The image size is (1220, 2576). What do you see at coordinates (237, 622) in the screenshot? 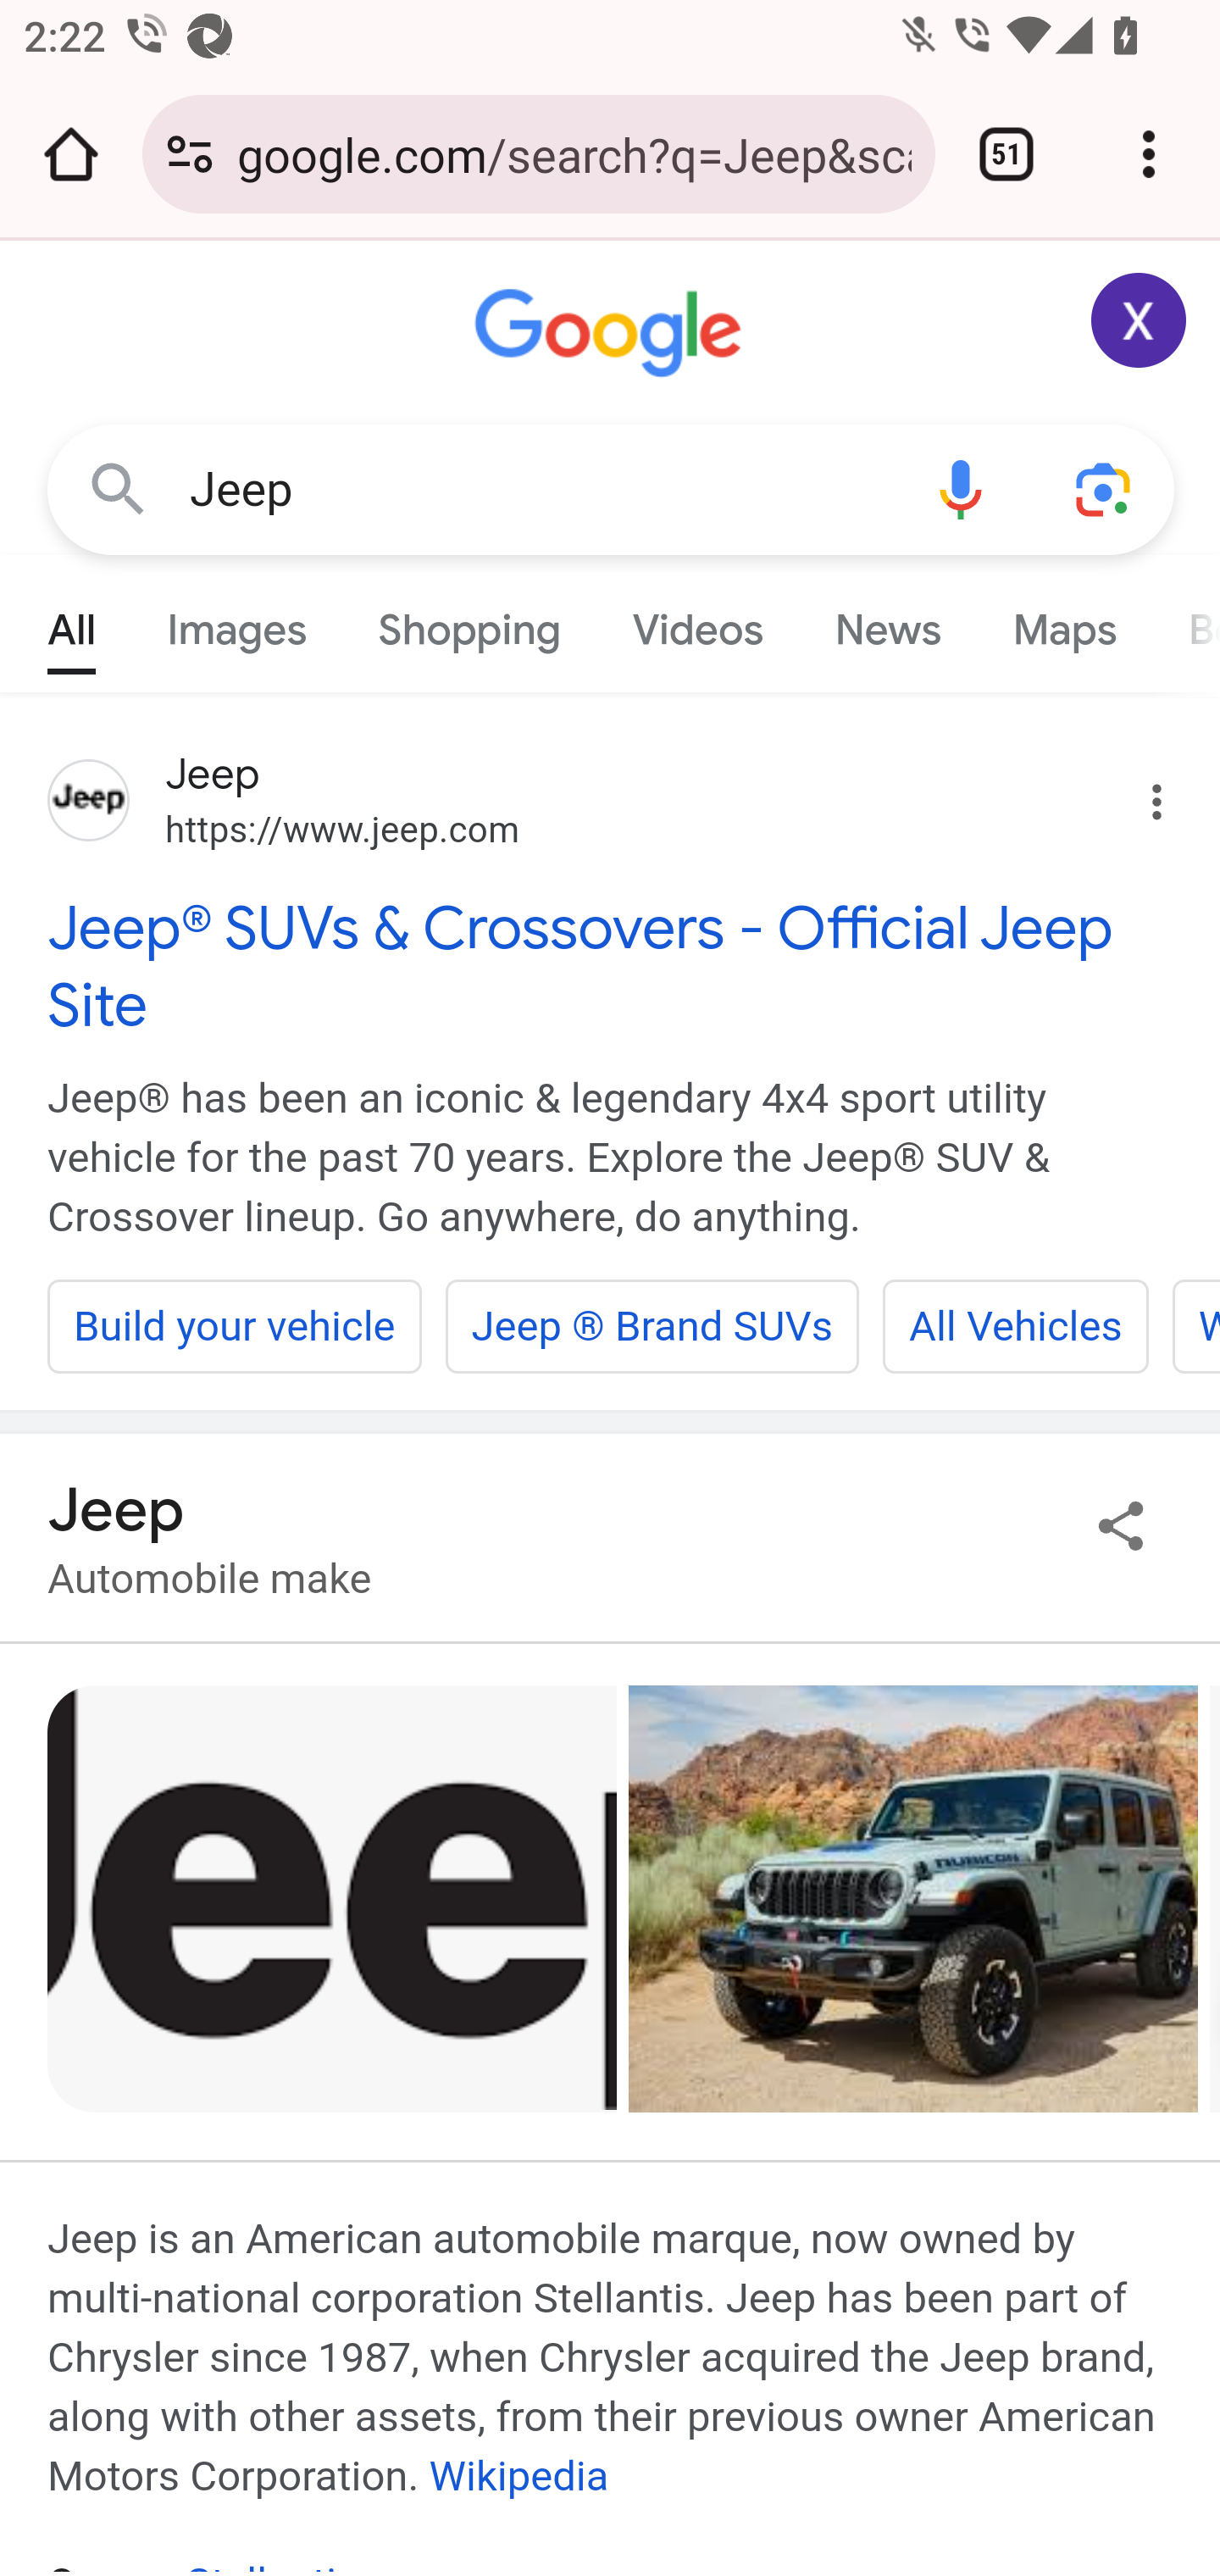
I see `Images` at bounding box center [237, 622].